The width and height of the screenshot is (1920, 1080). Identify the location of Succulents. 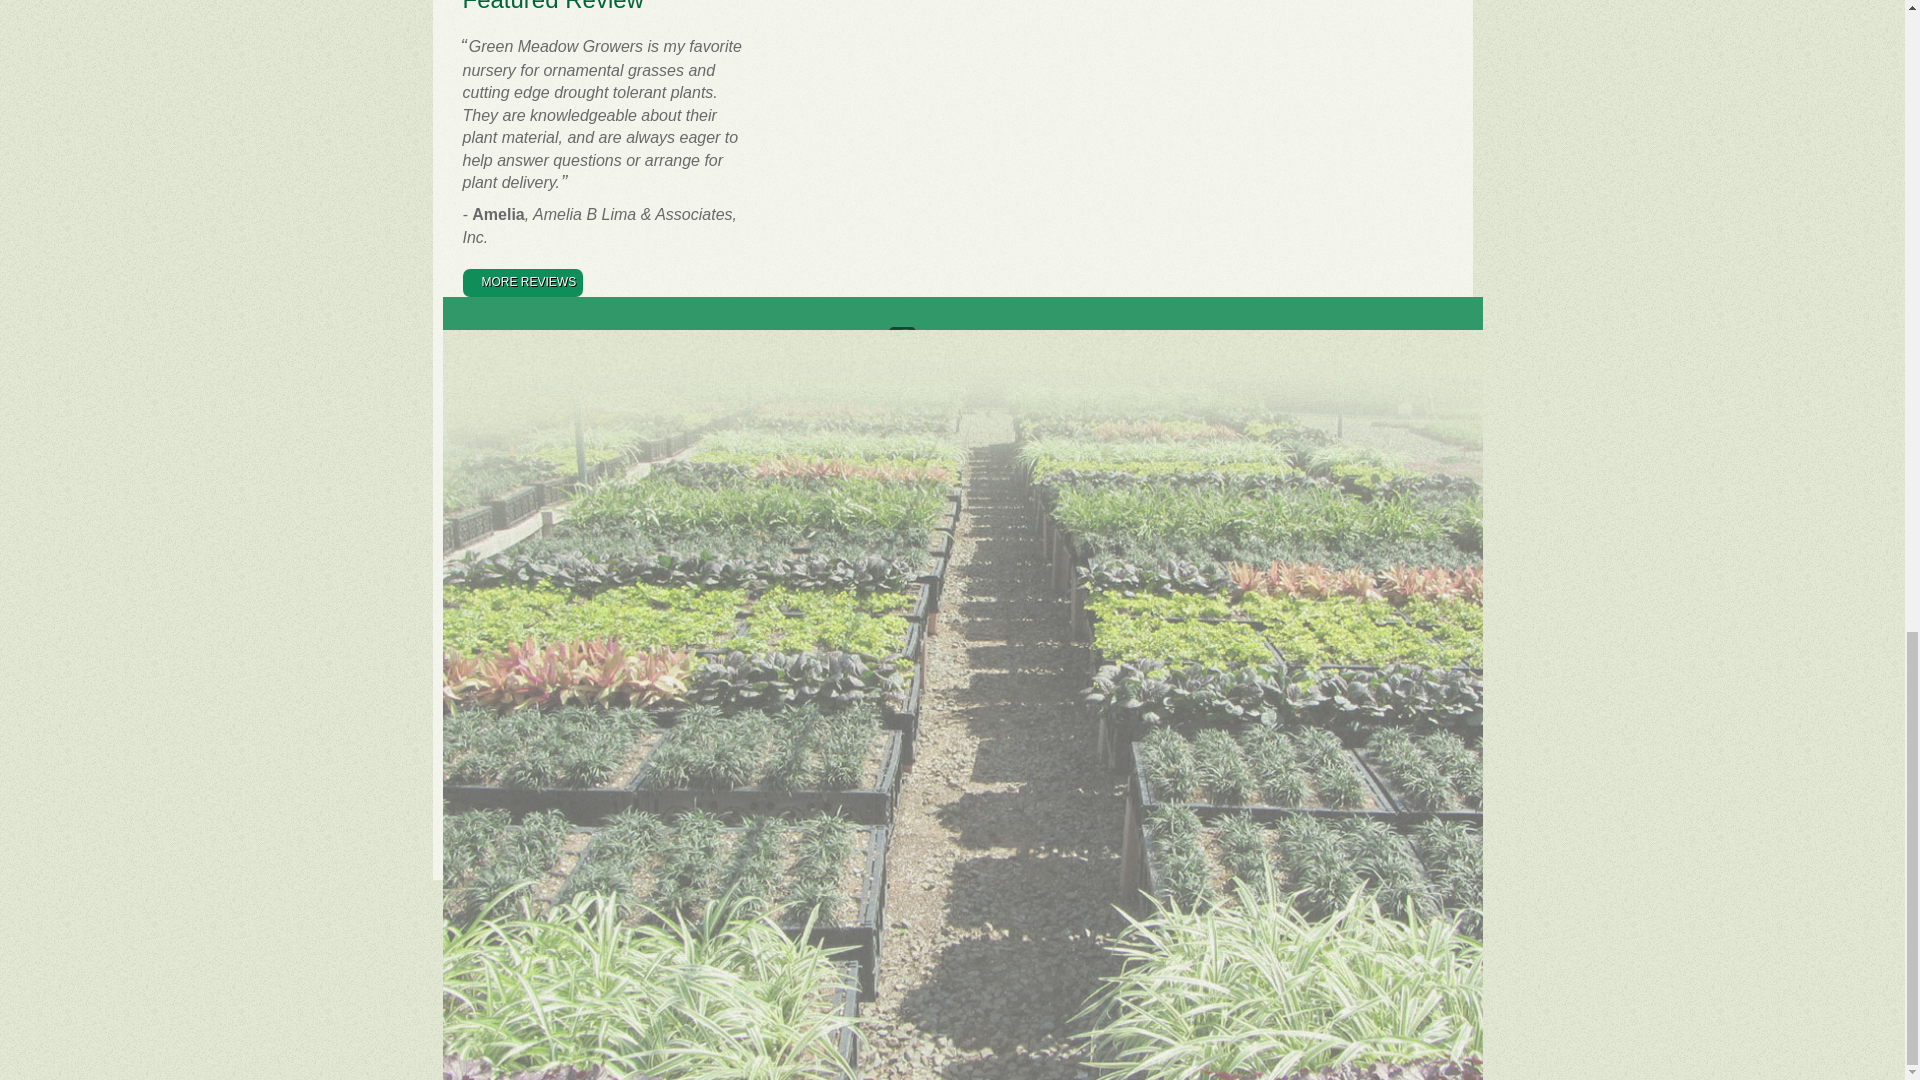
(628, 446).